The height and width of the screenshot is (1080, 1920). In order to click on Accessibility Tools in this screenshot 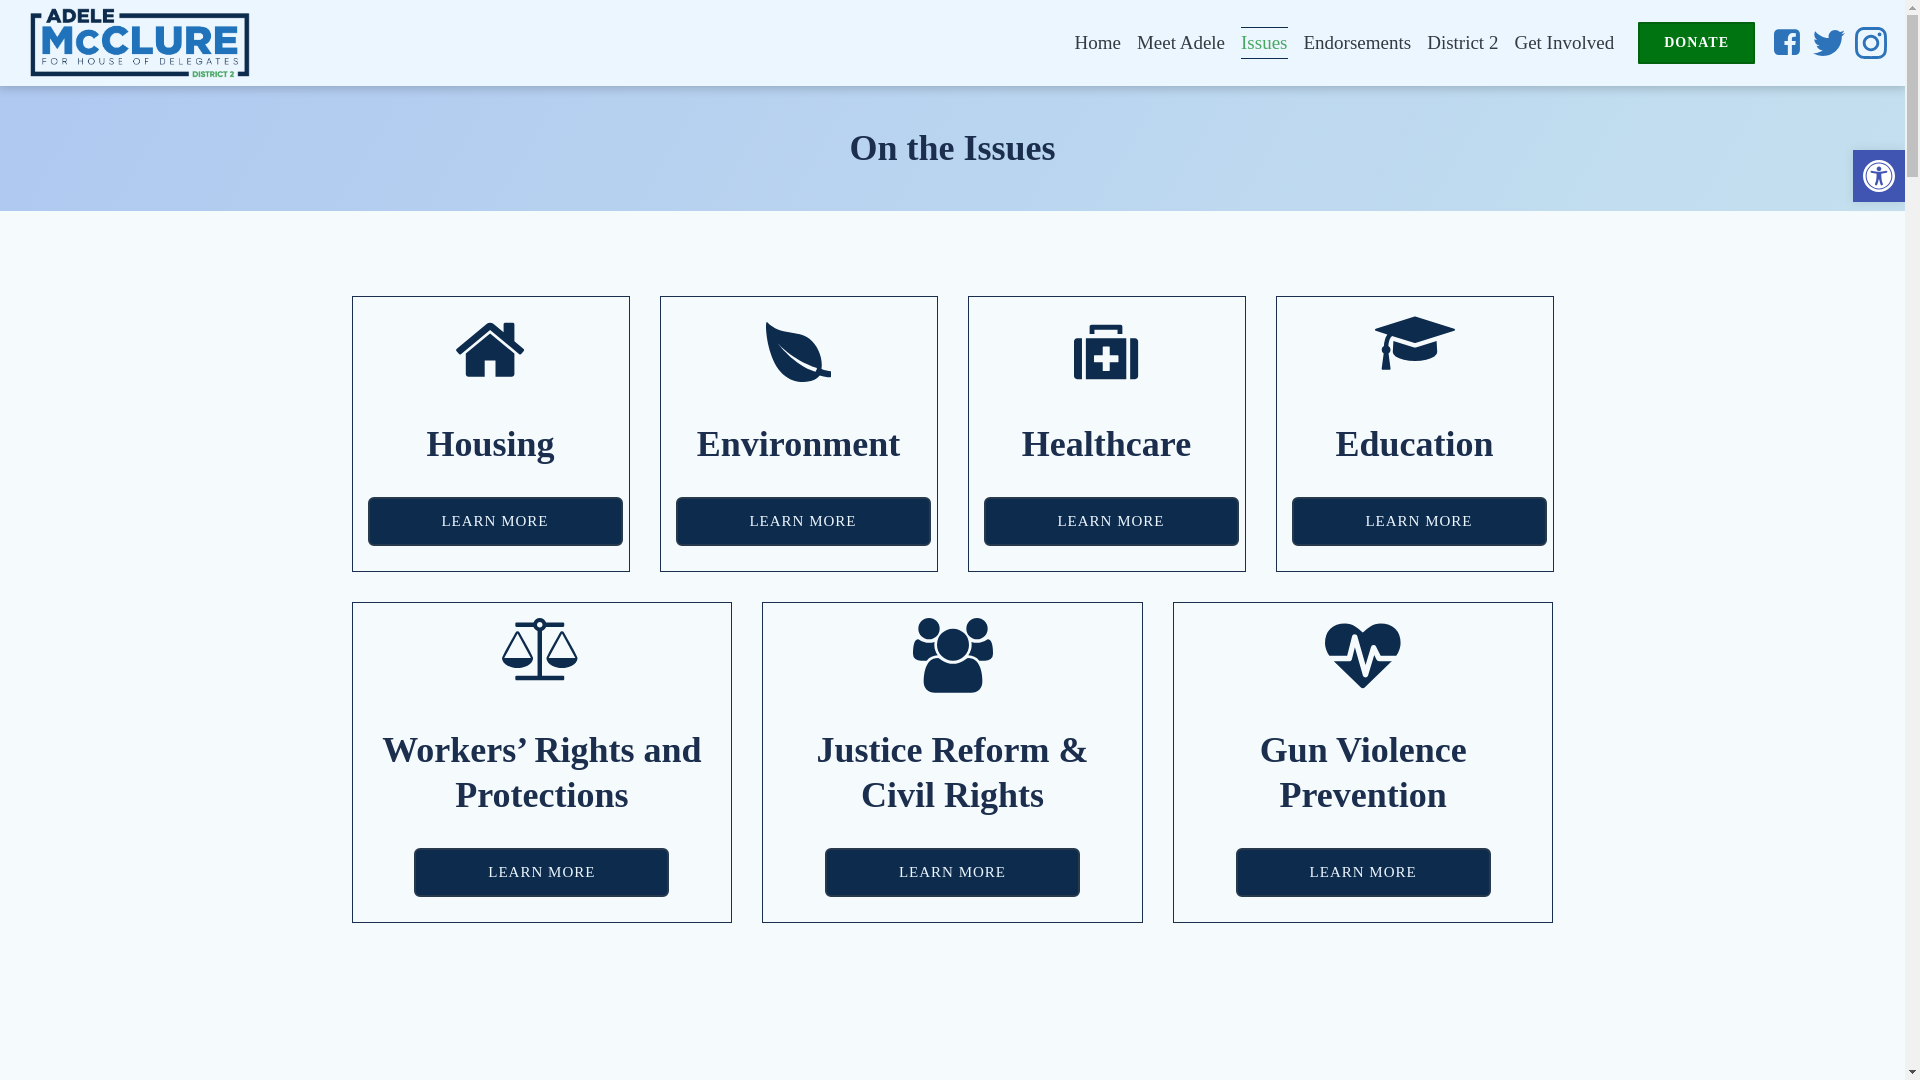, I will do `click(1878, 176)`.